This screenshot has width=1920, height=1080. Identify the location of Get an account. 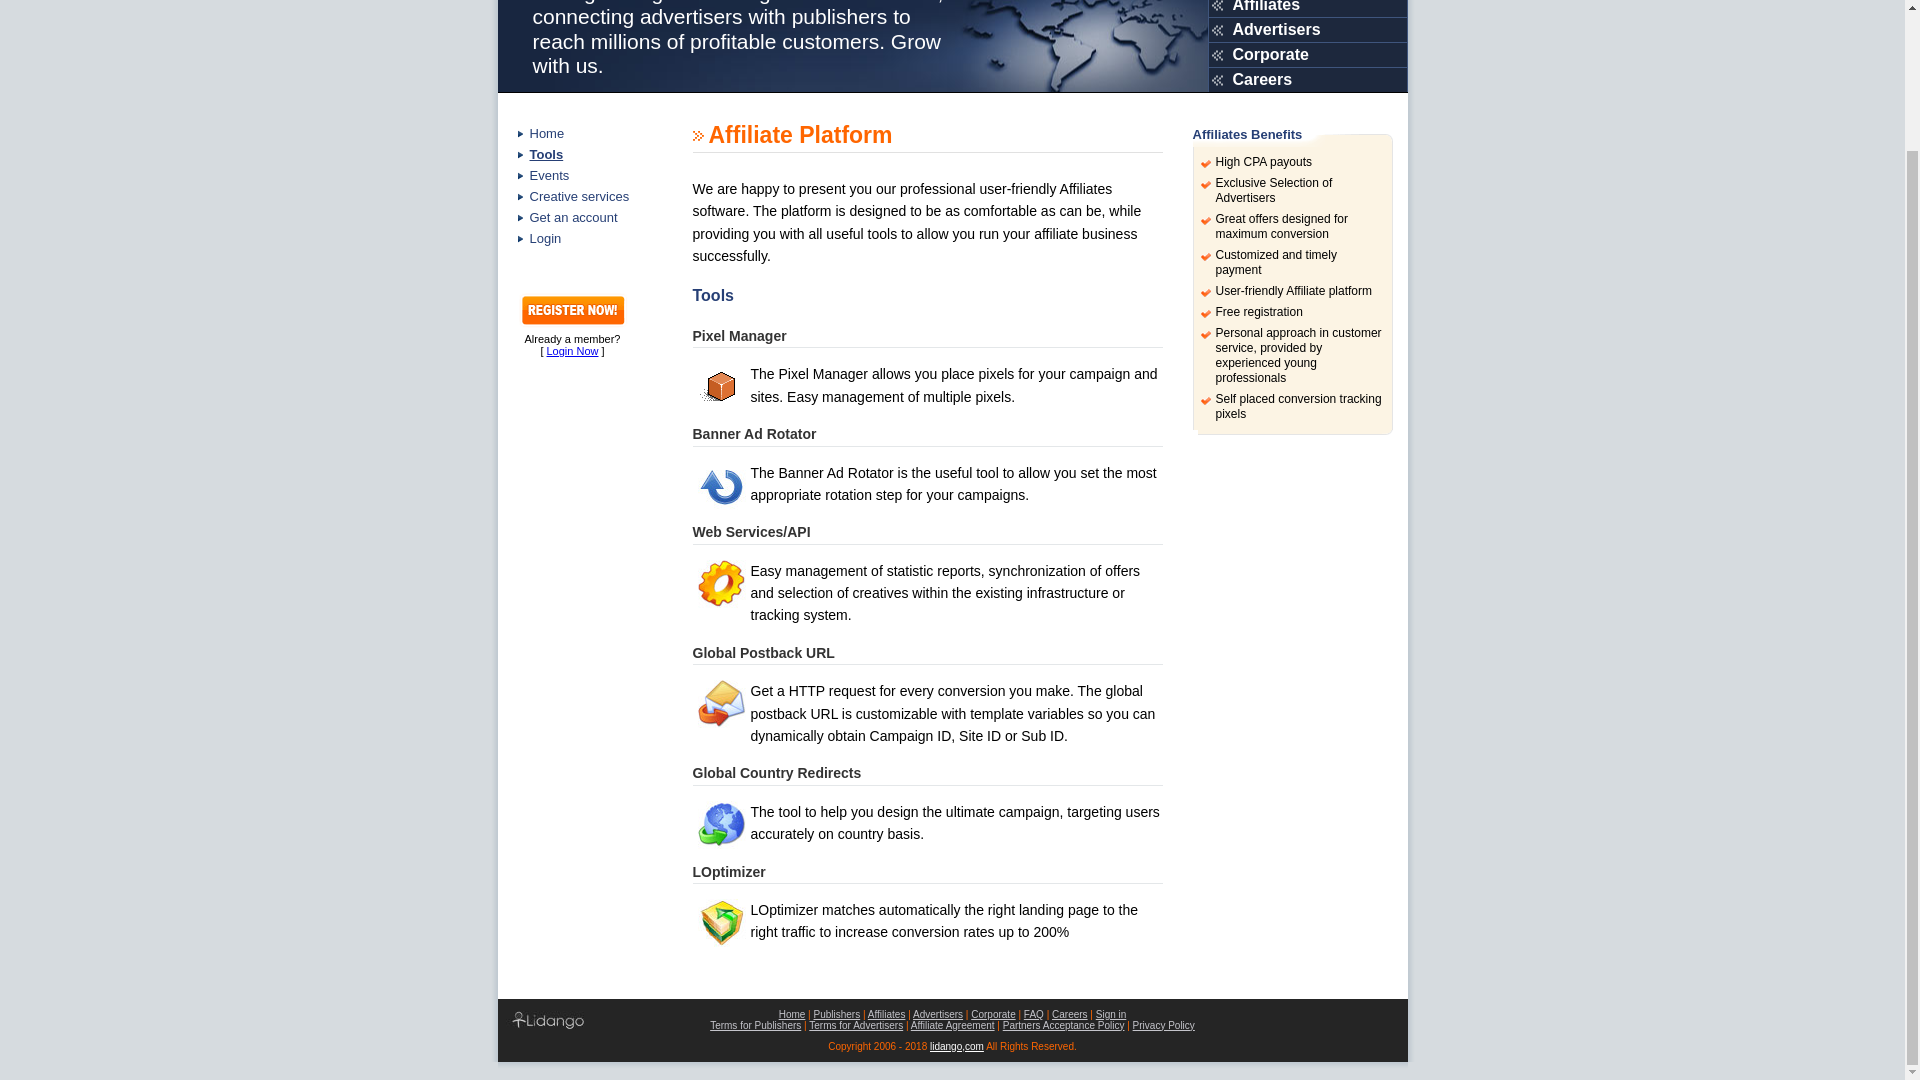
(588, 217).